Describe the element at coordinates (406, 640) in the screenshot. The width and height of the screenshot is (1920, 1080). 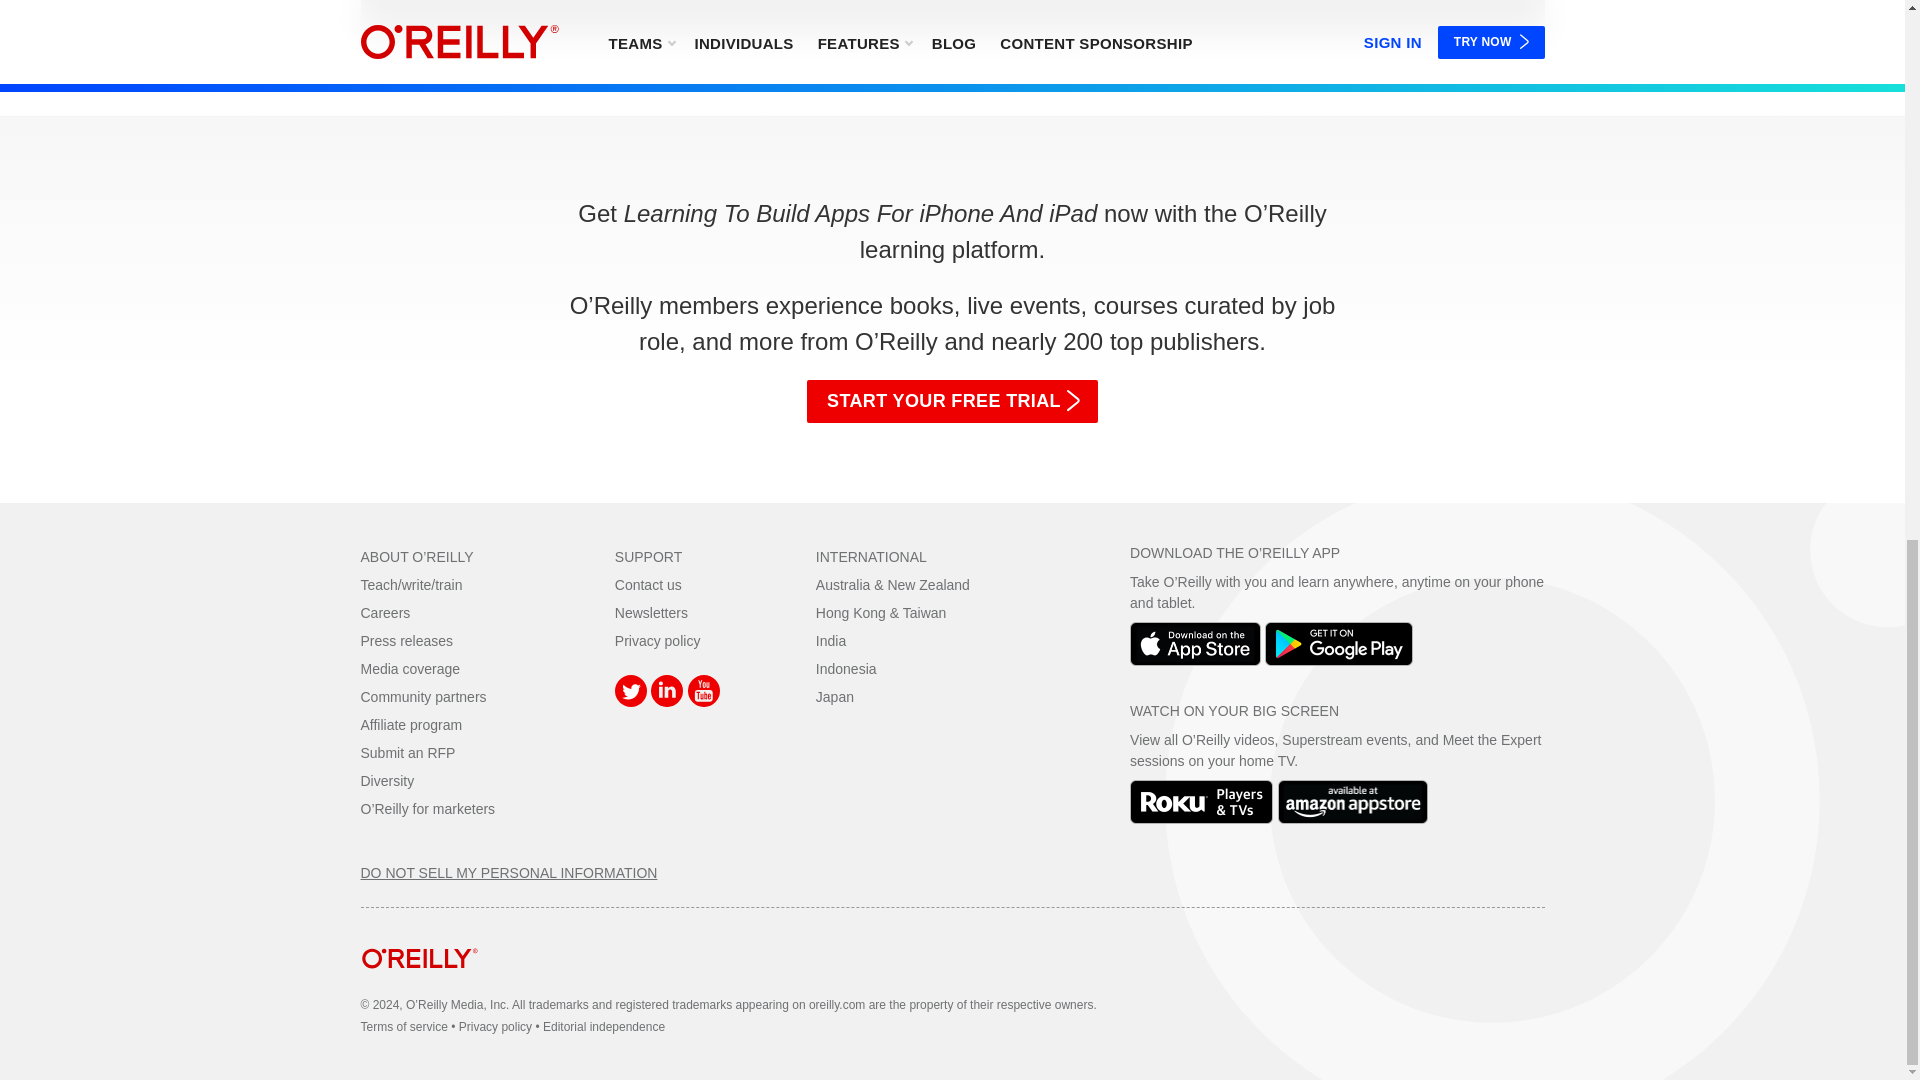
I see `Press releases` at that location.